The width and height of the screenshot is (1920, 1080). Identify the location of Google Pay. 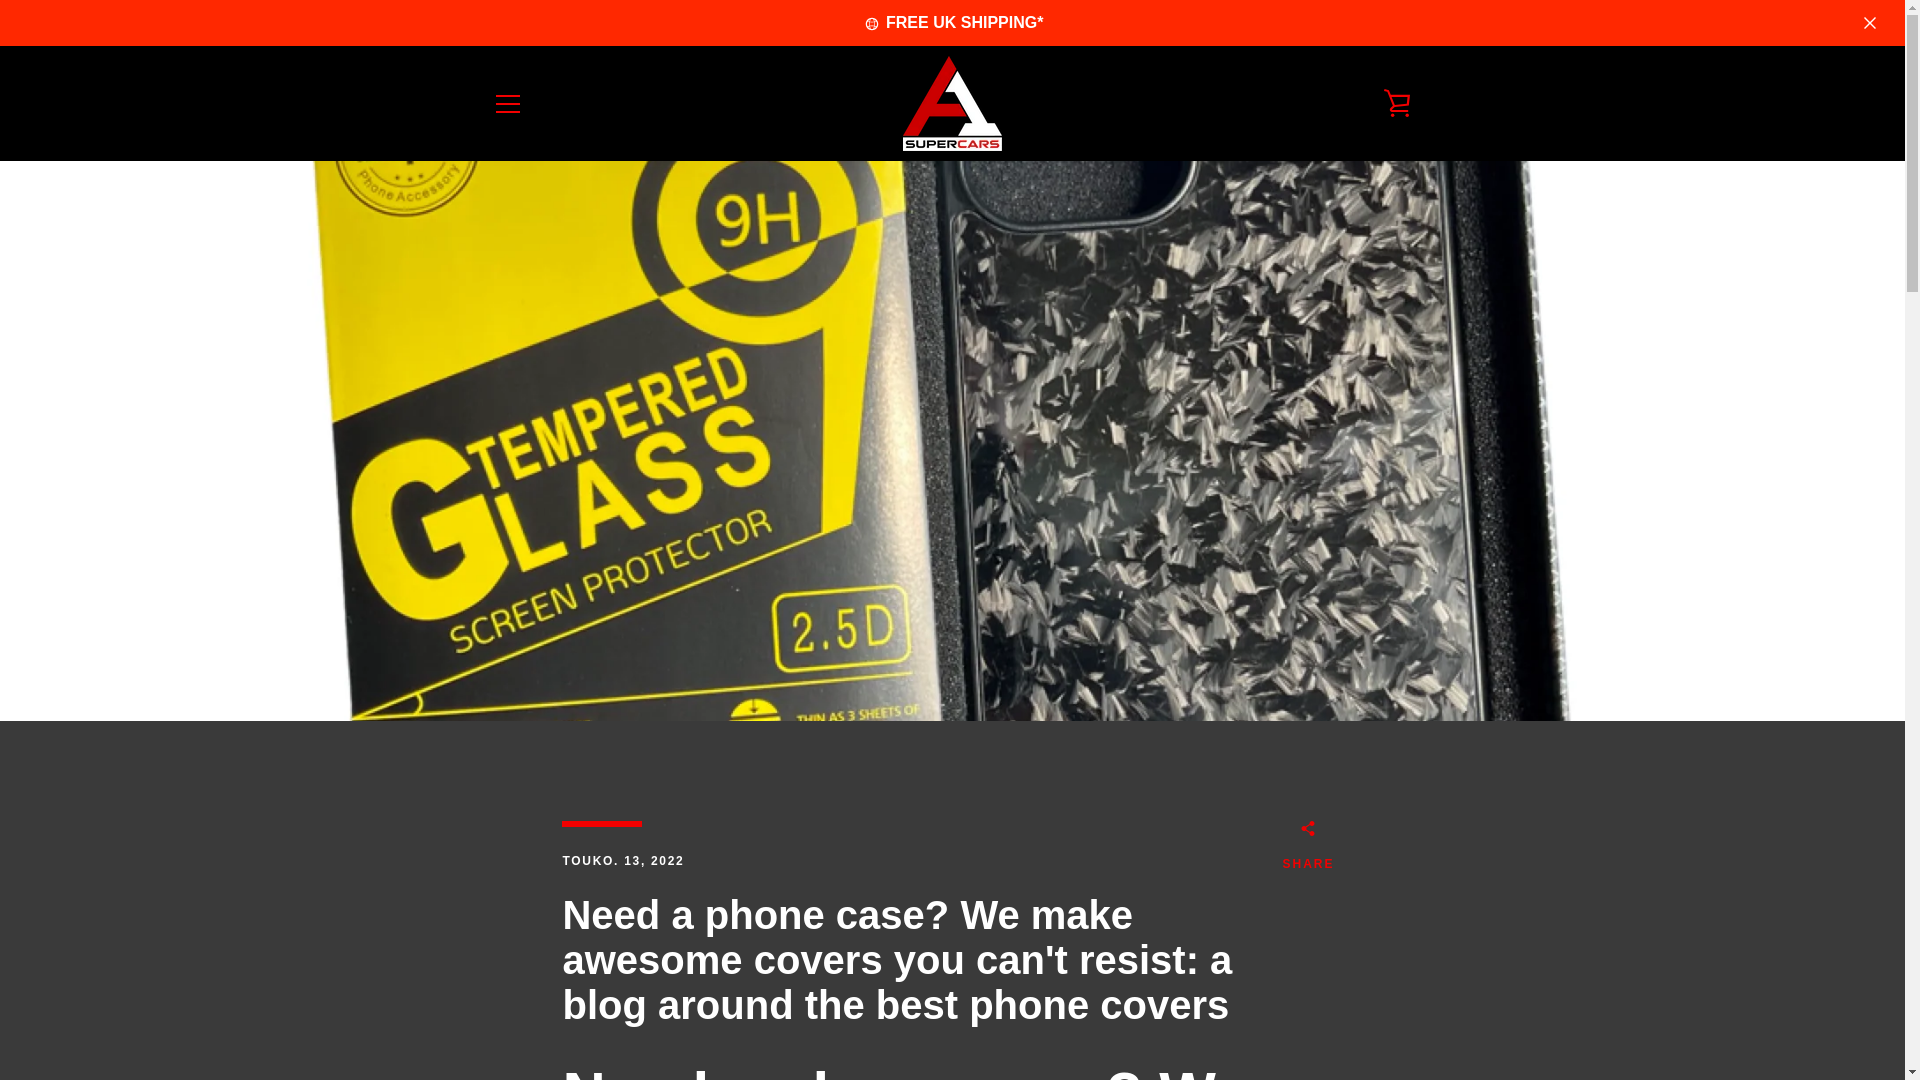
(1348, 995).